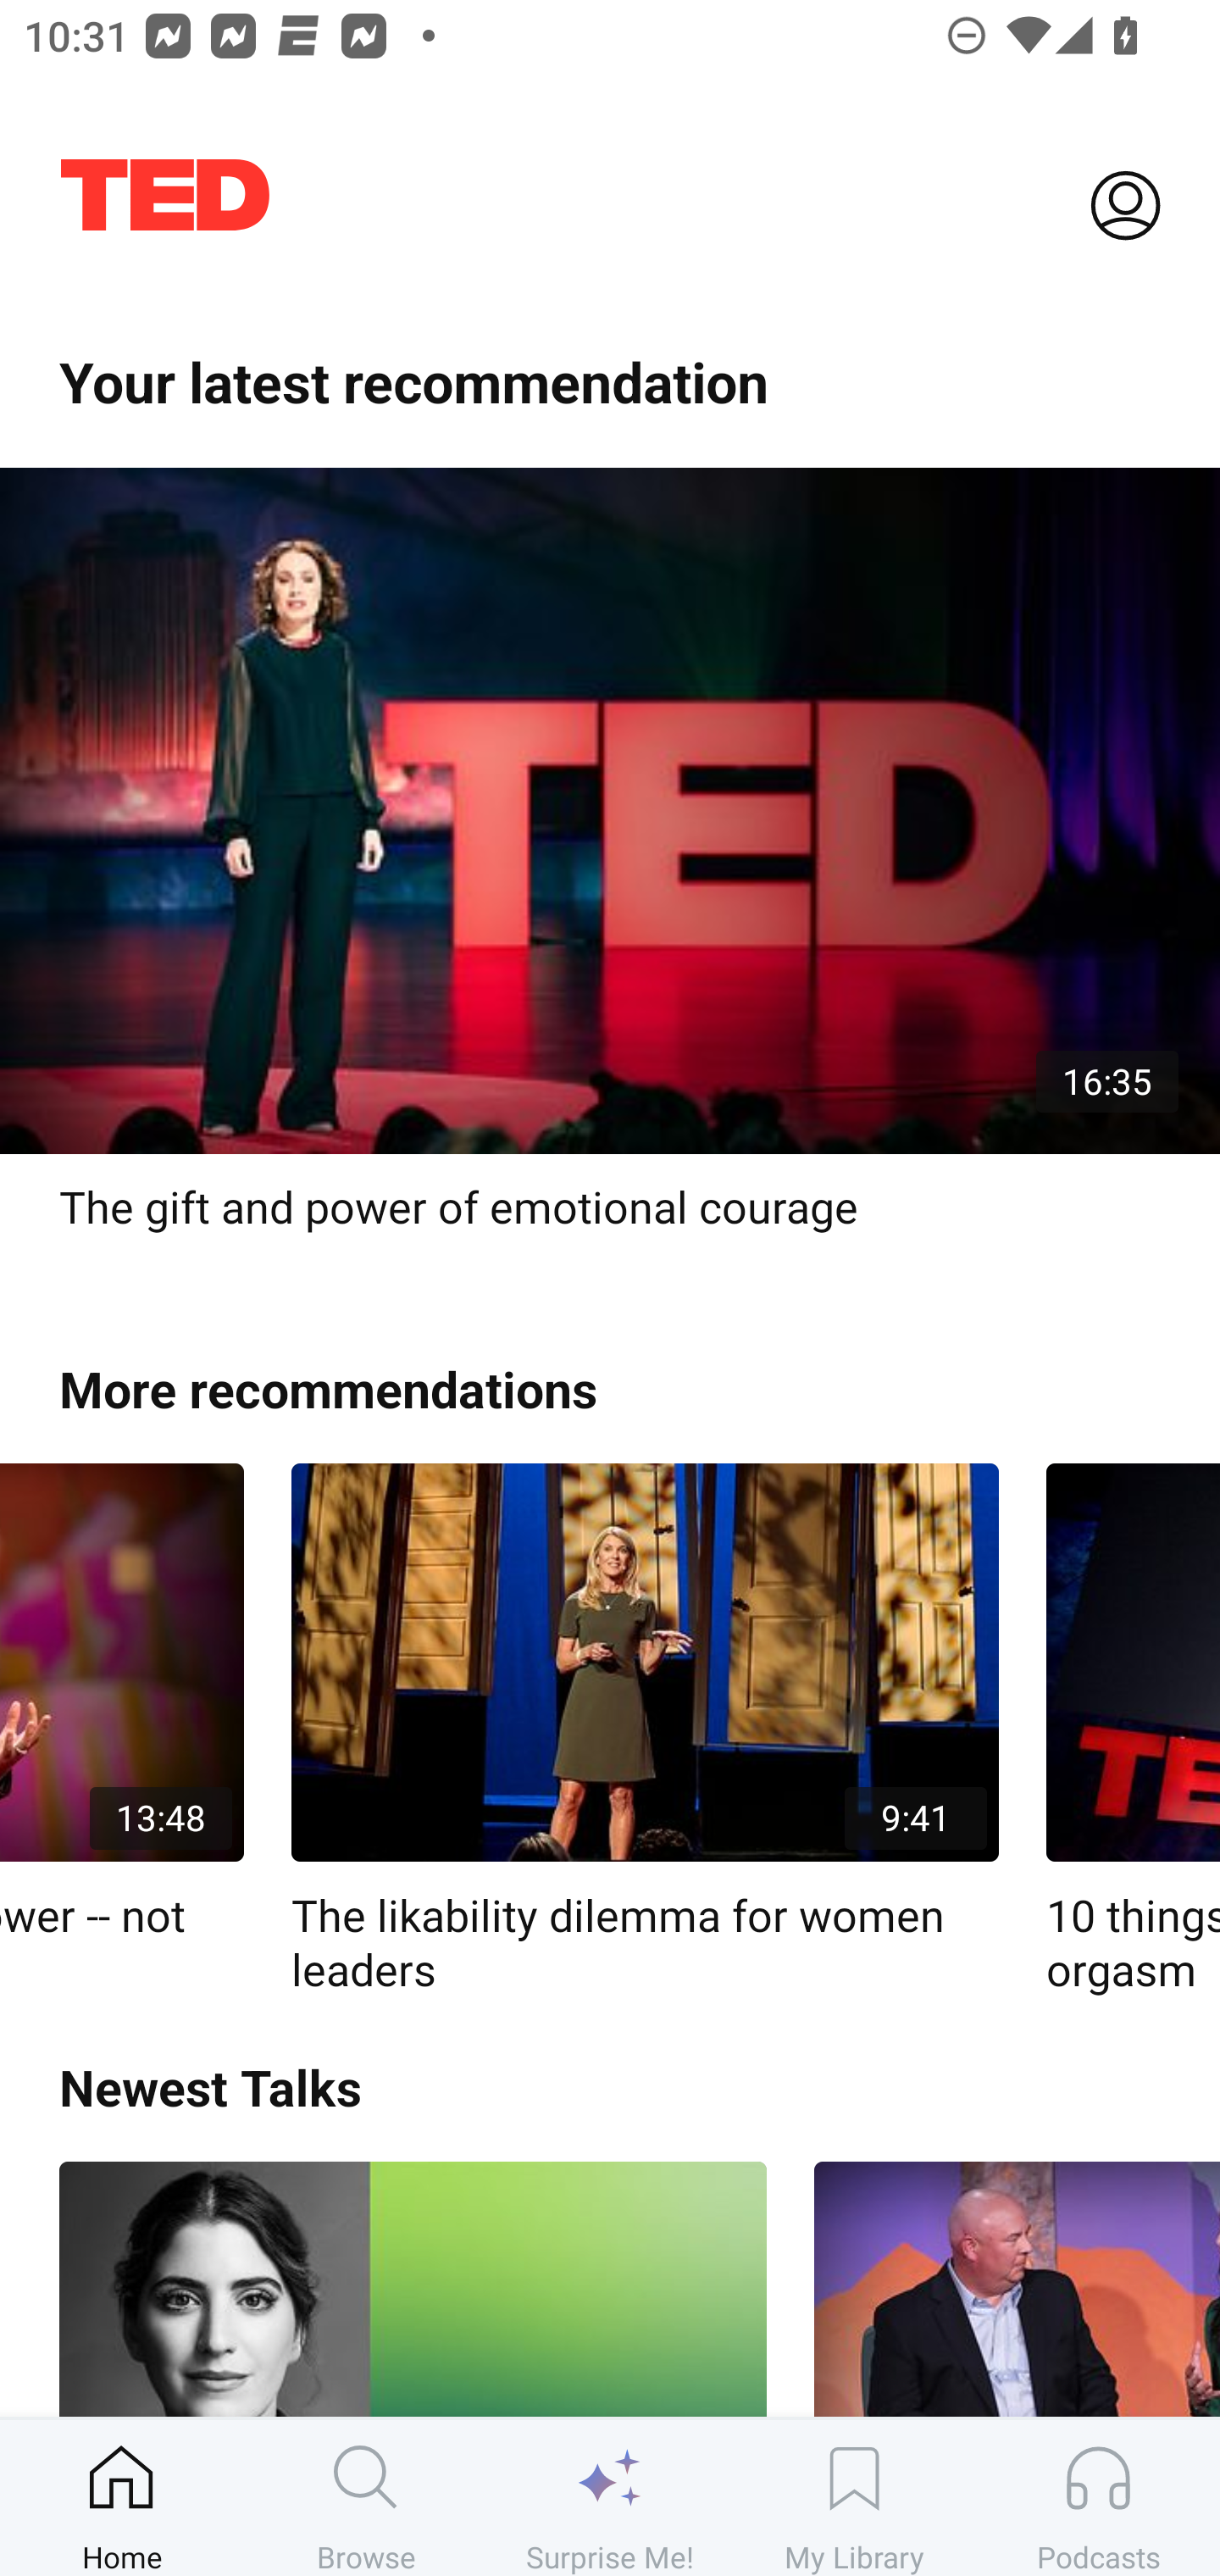 This screenshot has height=2576, width=1220. Describe the element at coordinates (610, 2497) in the screenshot. I see `Surprise Me!` at that location.